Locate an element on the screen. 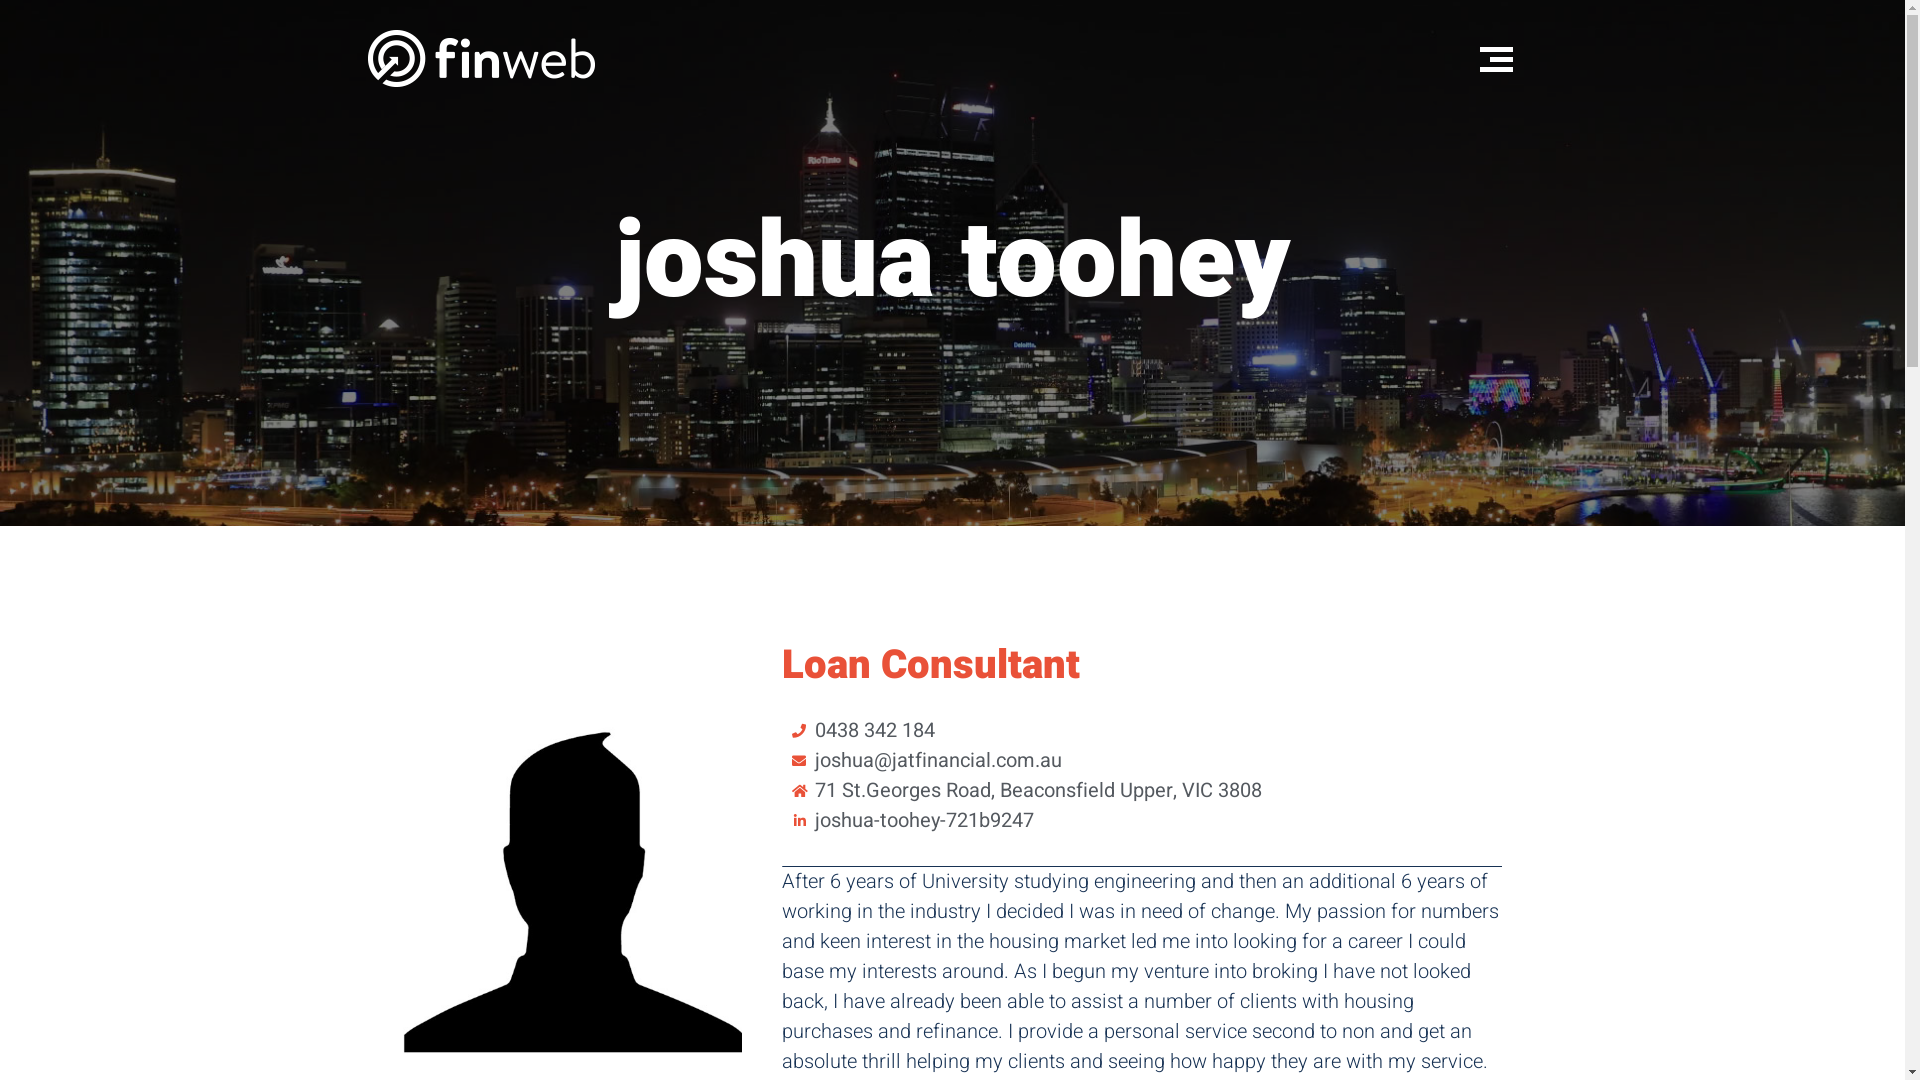 Image resolution: width=1920 pixels, height=1080 pixels.   is located at coordinates (1506, 53).